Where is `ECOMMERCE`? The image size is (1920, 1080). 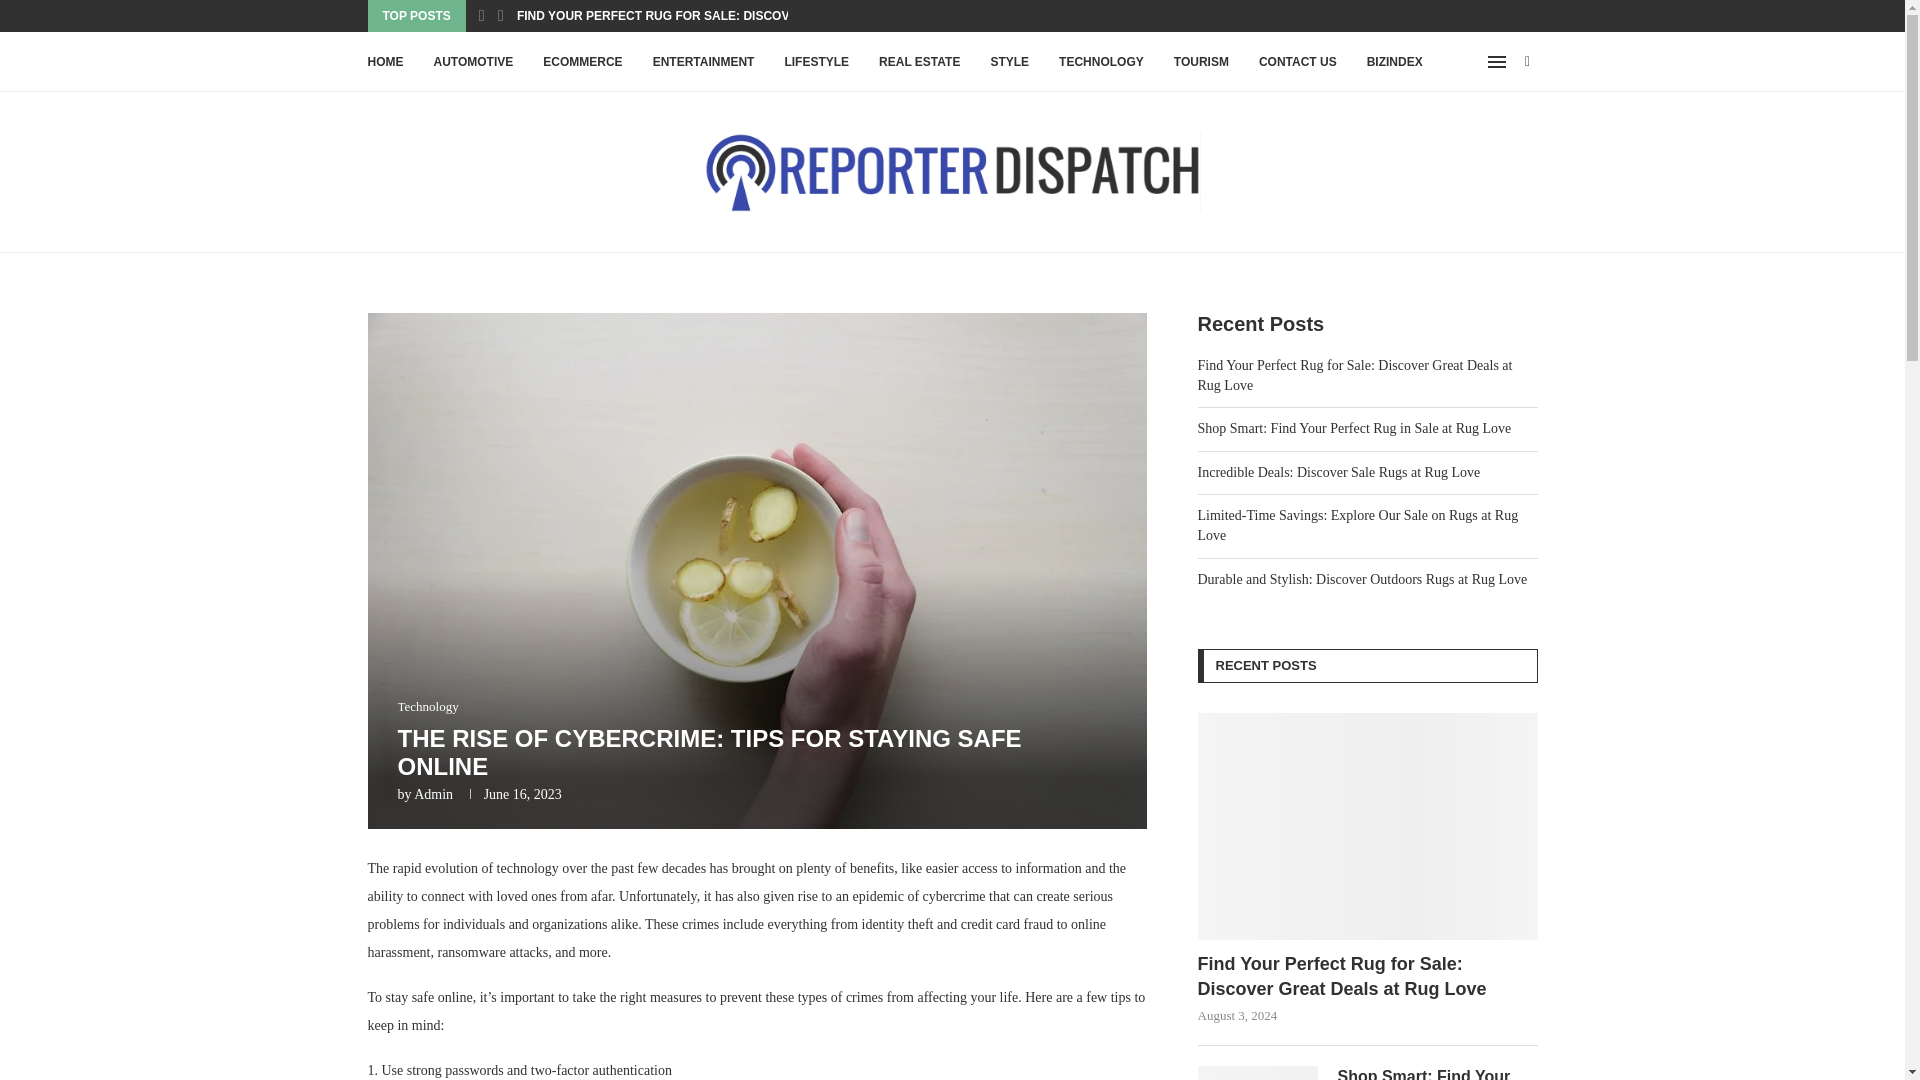
ECOMMERCE is located at coordinates (582, 62).